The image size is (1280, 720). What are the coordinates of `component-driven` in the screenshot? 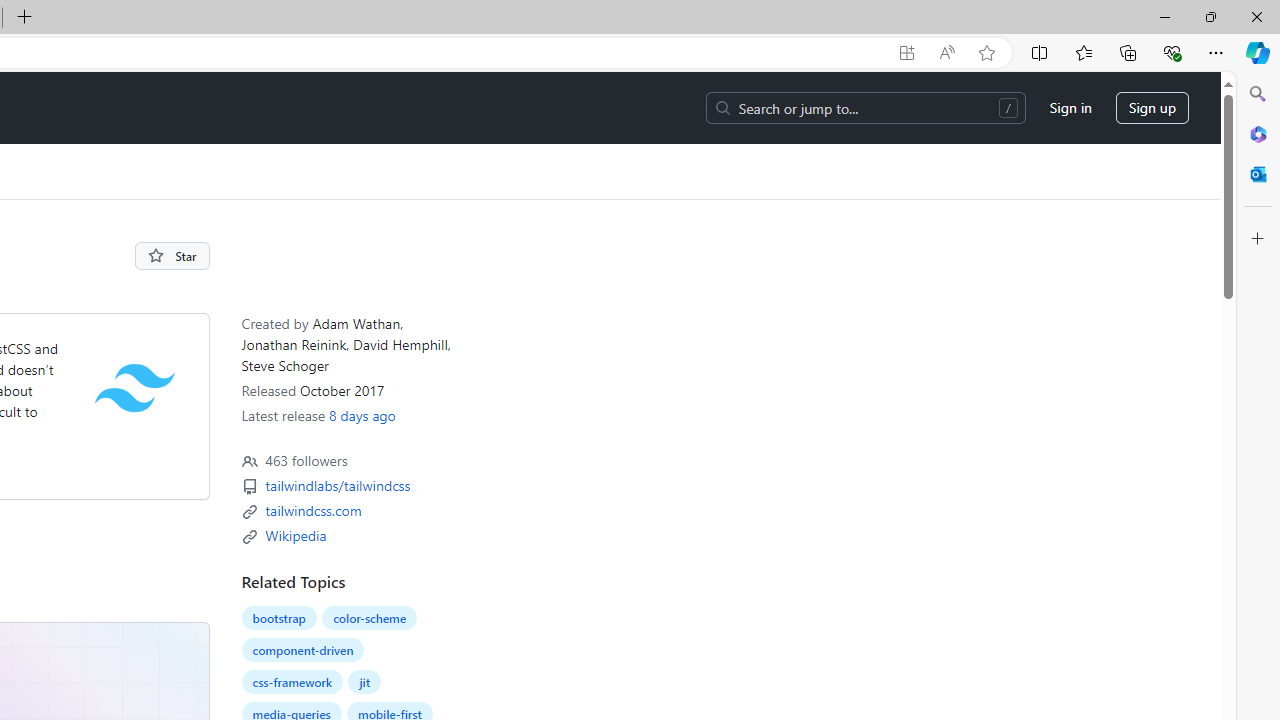 It's located at (302, 649).